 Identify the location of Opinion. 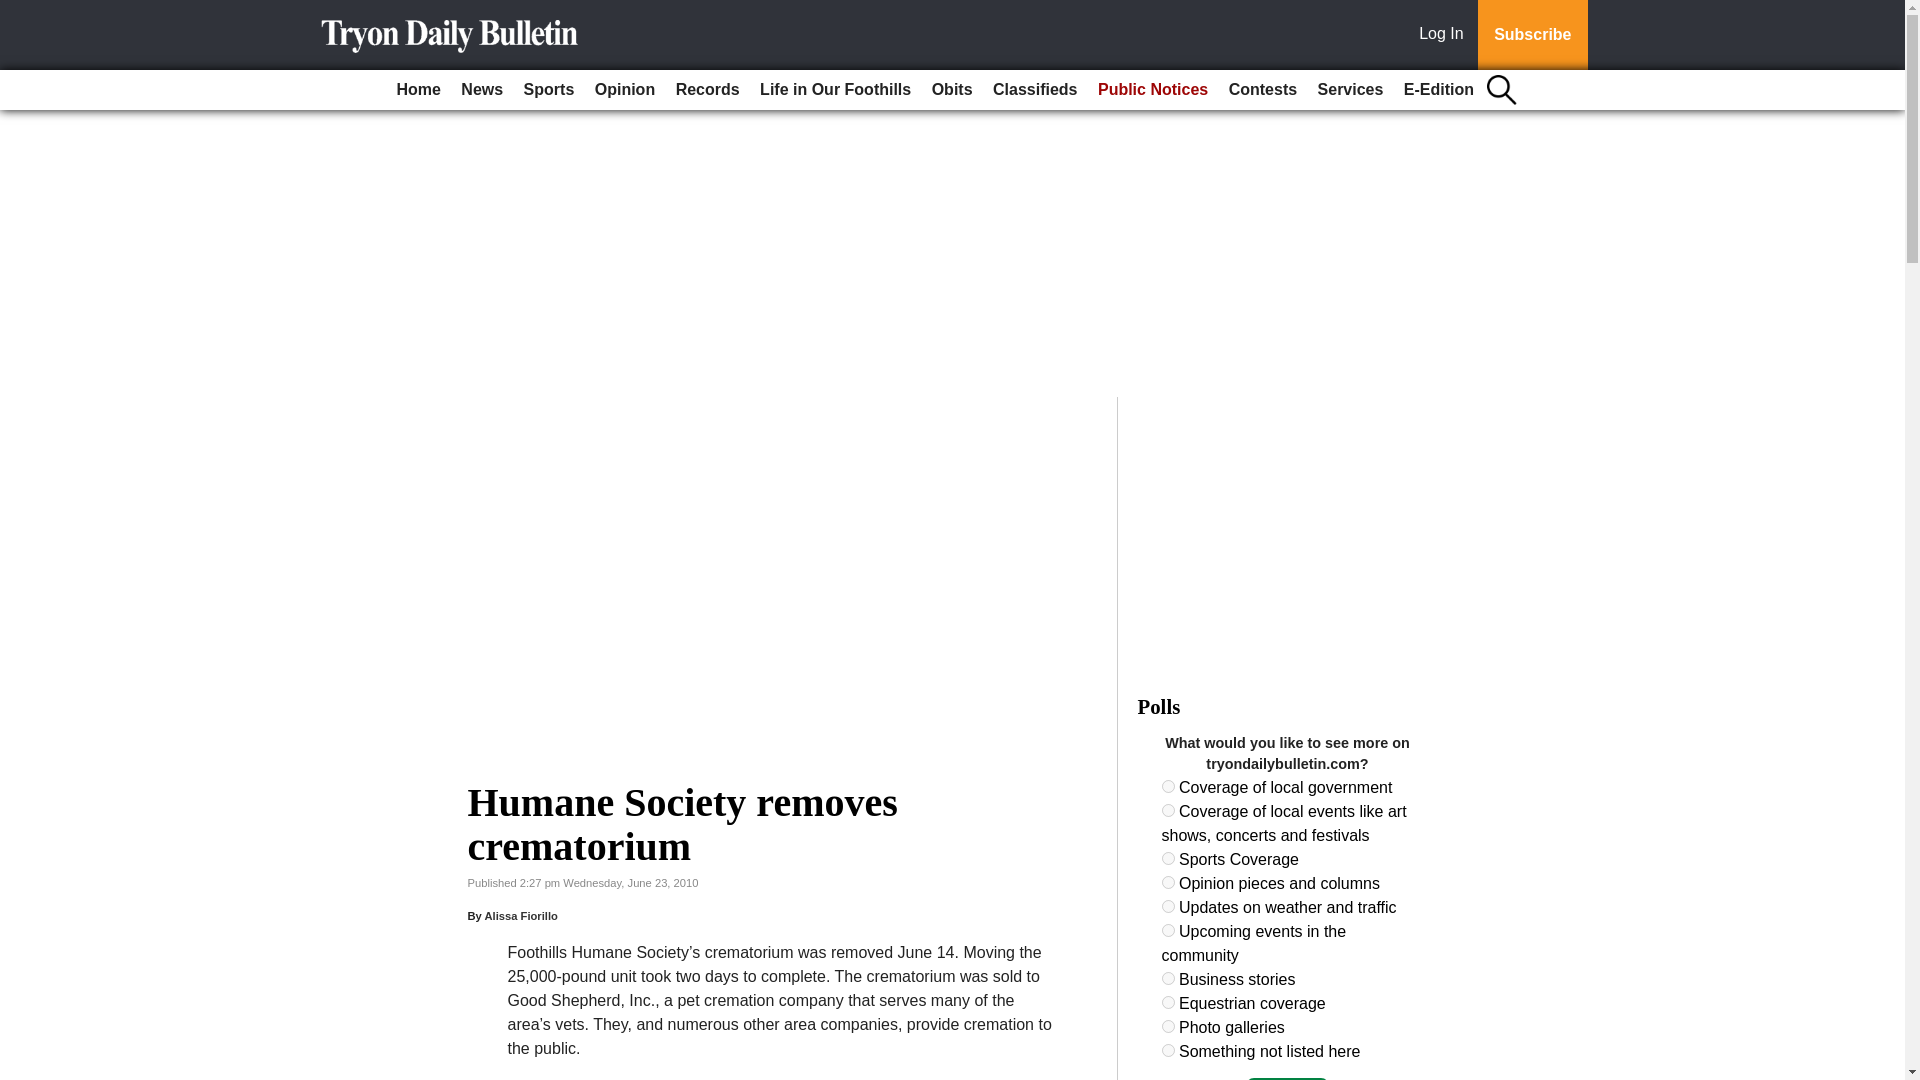
(624, 90).